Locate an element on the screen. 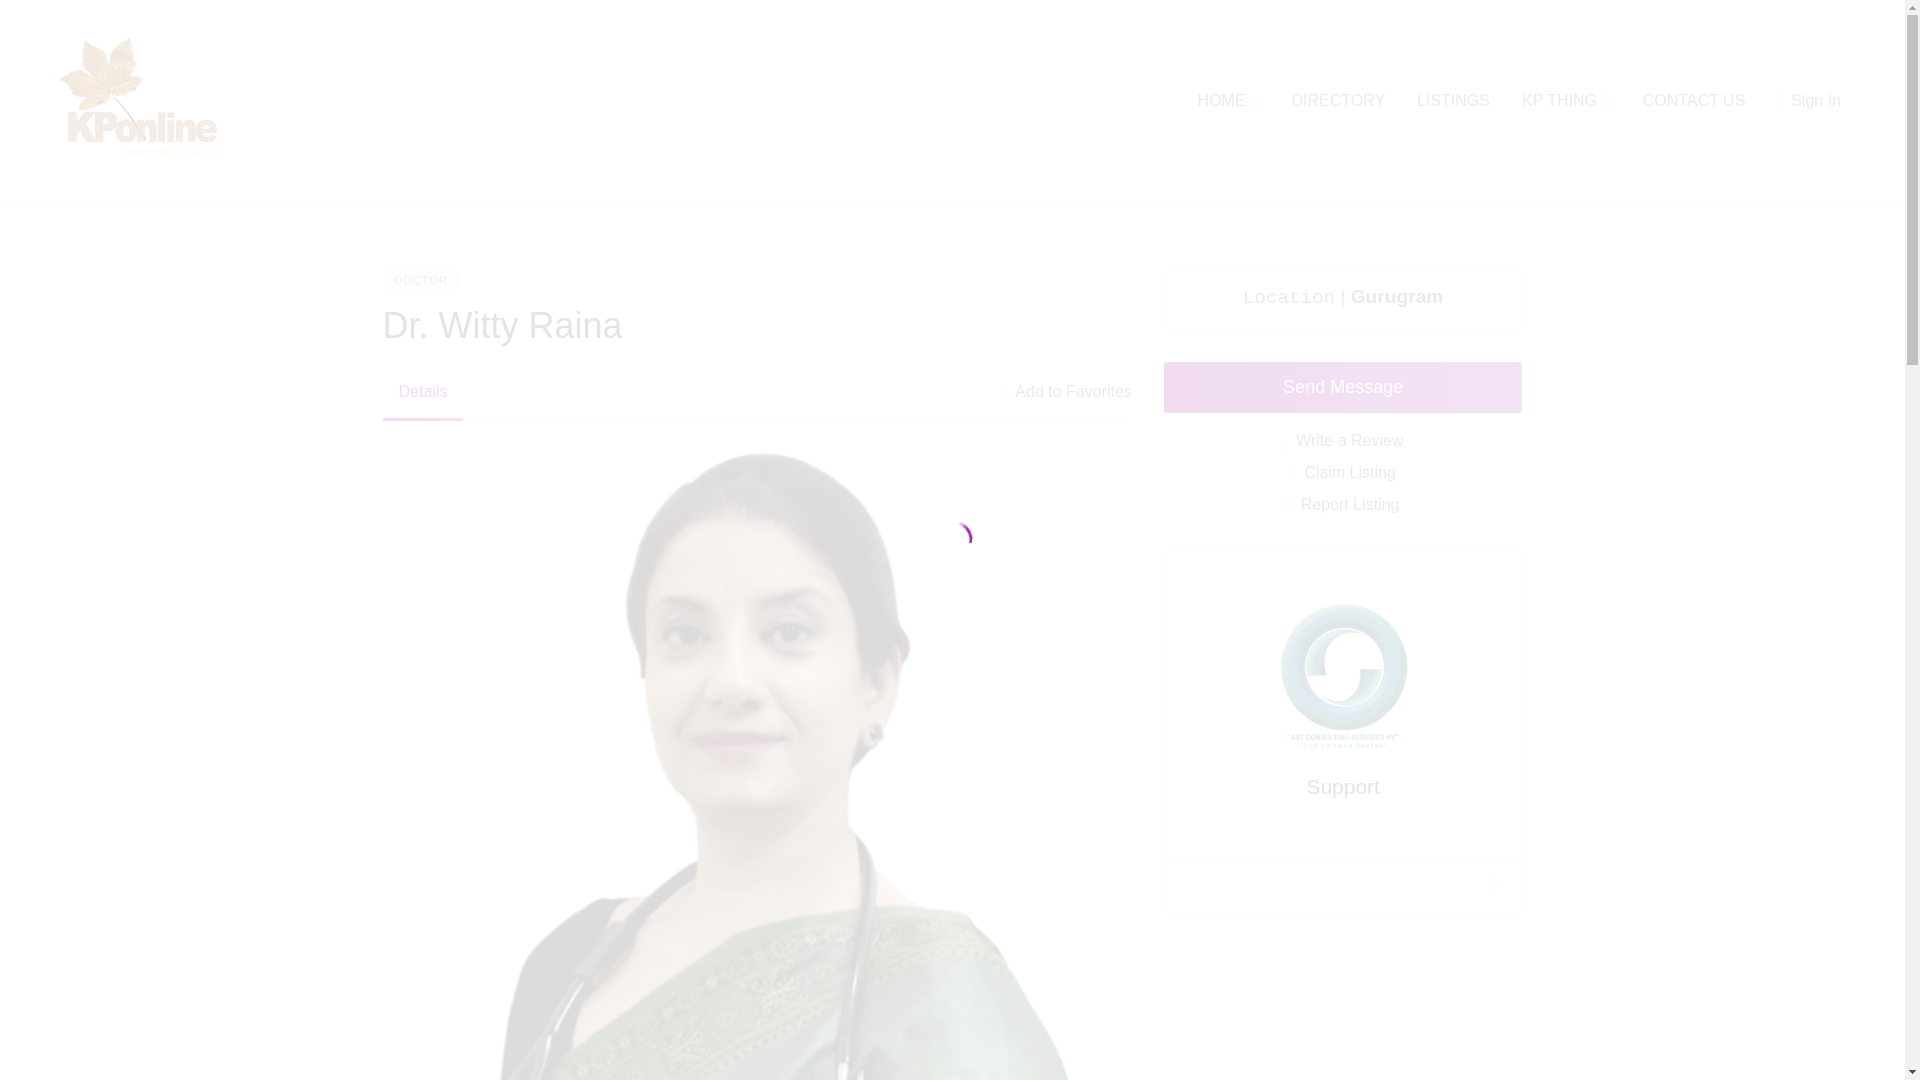 The image size is (1920, 1080). Send Message is located at coordinates (1494, 884).